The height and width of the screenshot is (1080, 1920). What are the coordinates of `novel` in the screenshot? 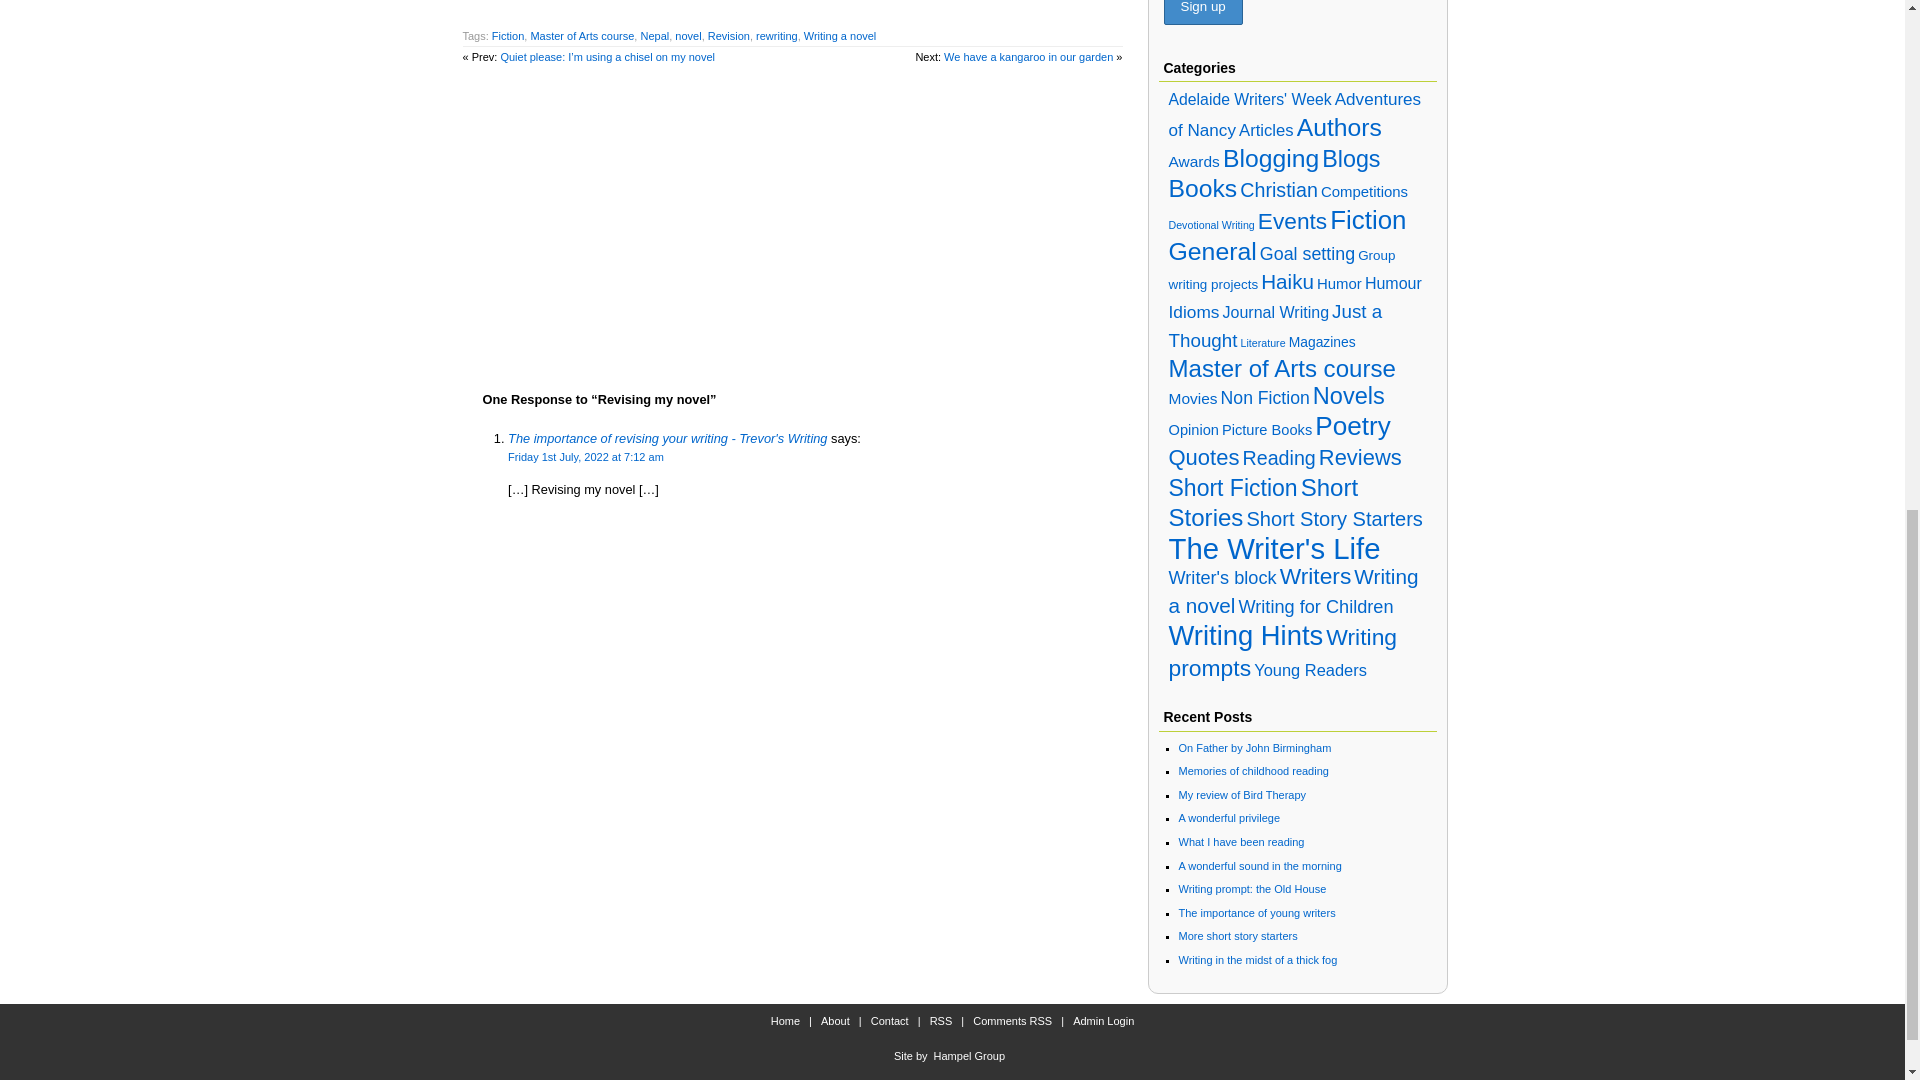 It's located at (688, 36).